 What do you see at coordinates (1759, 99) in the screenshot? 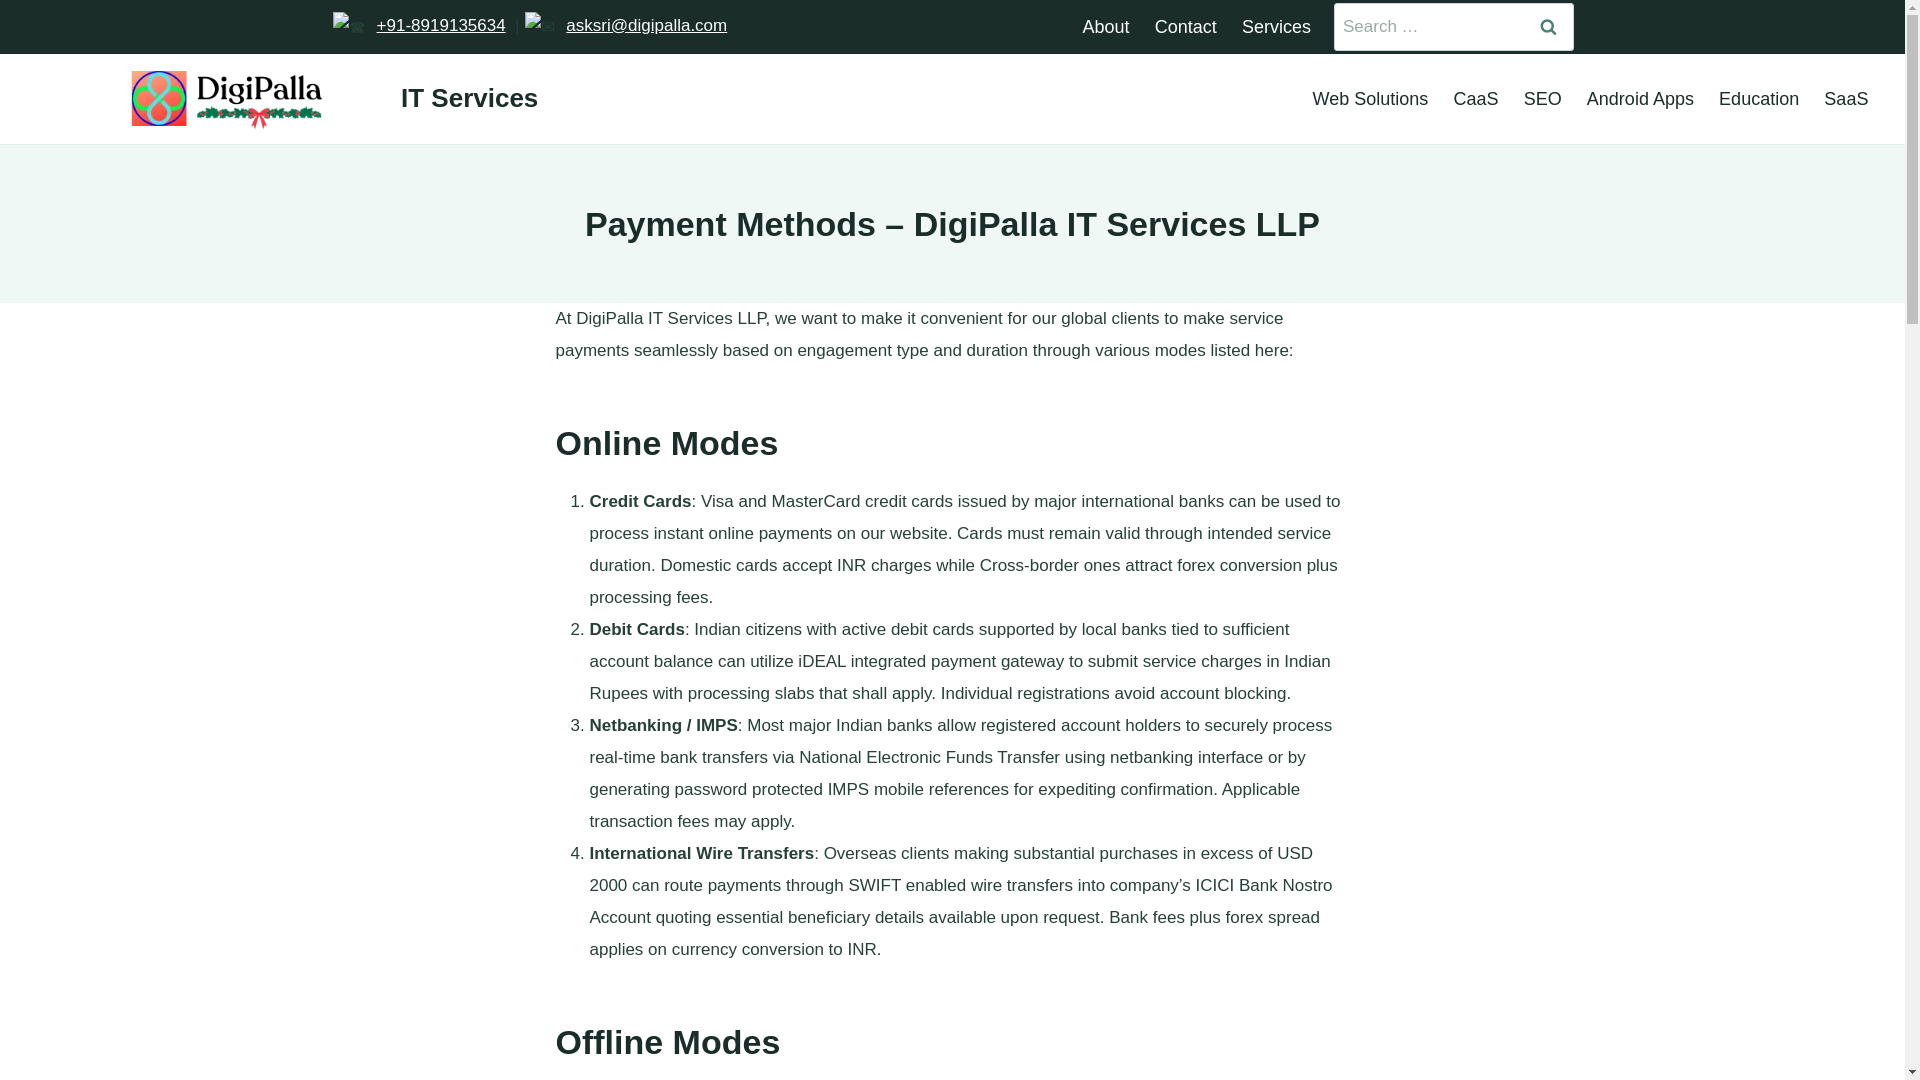
I see `Education` at bounding box center [1759, 99].